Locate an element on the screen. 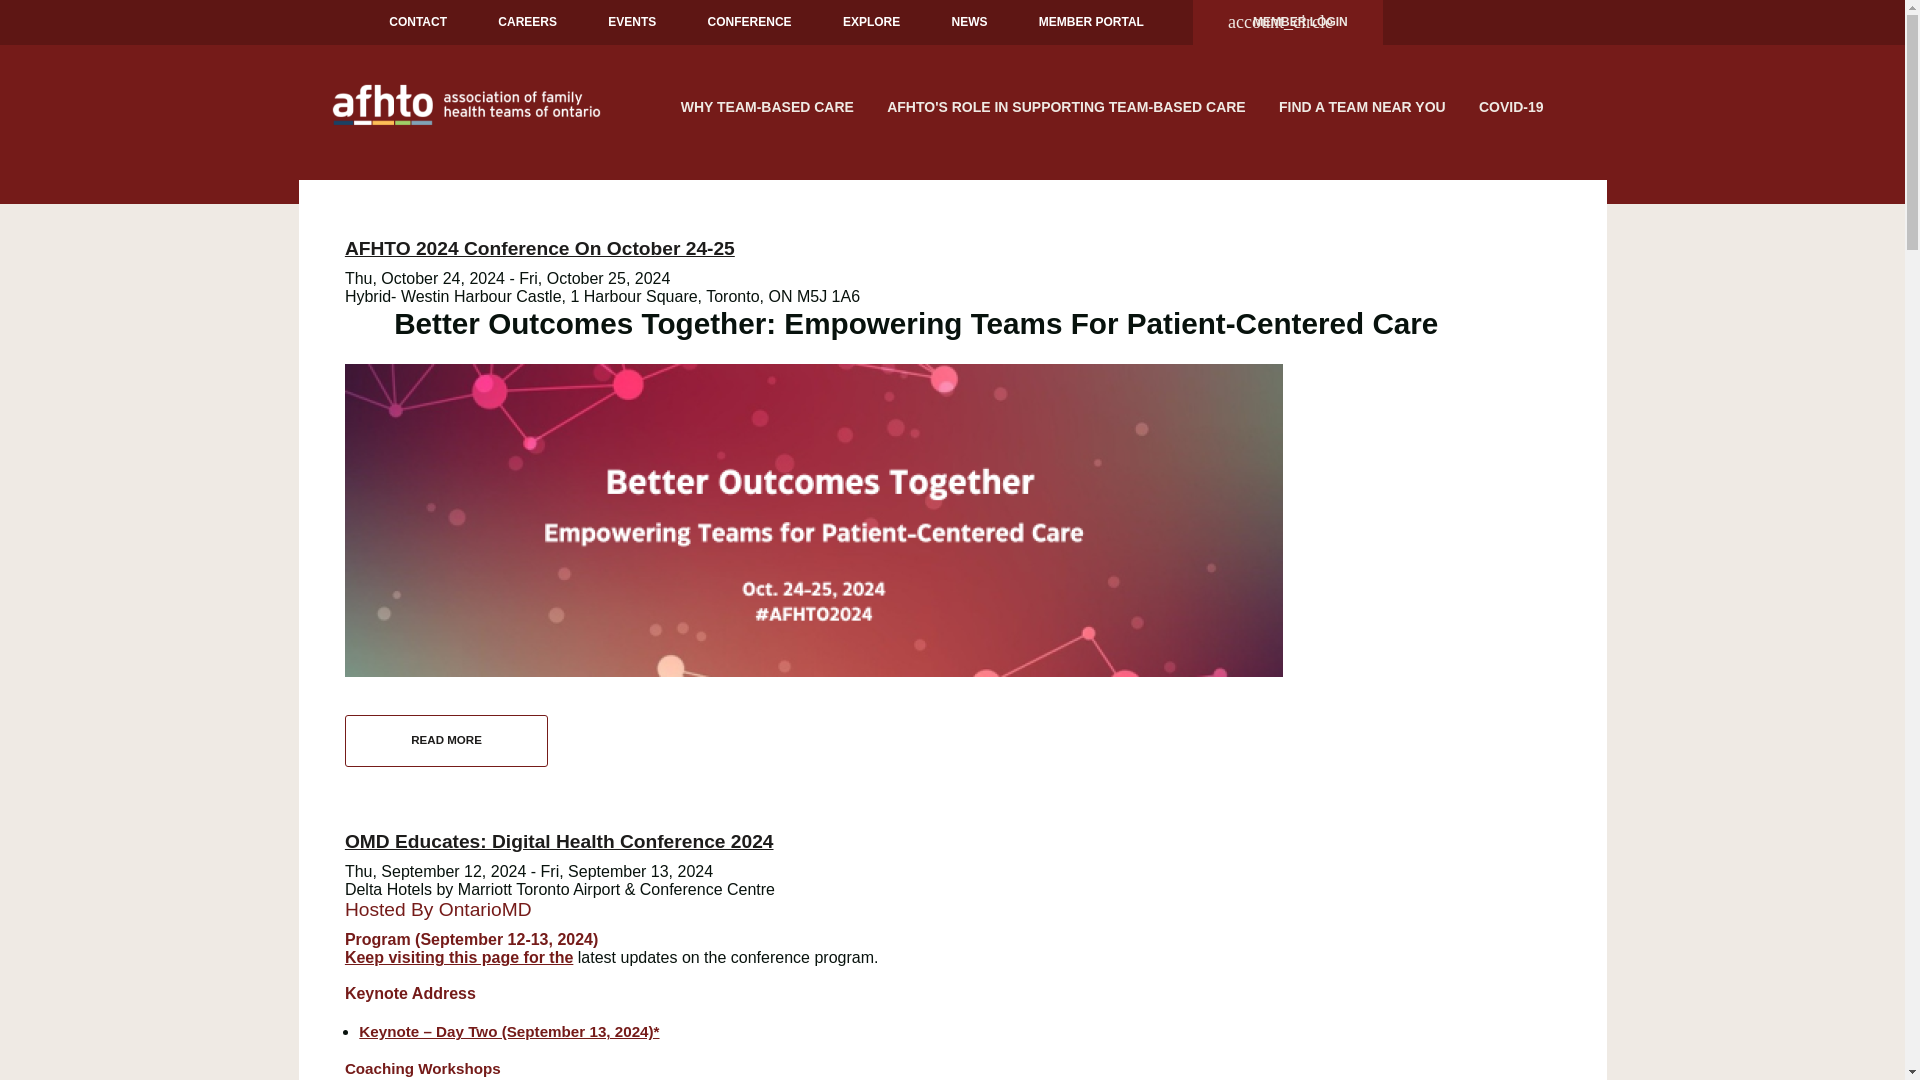 The height and width of the screenshot is (1080, 1920). EVENTS is located at coordinates (632, 22).